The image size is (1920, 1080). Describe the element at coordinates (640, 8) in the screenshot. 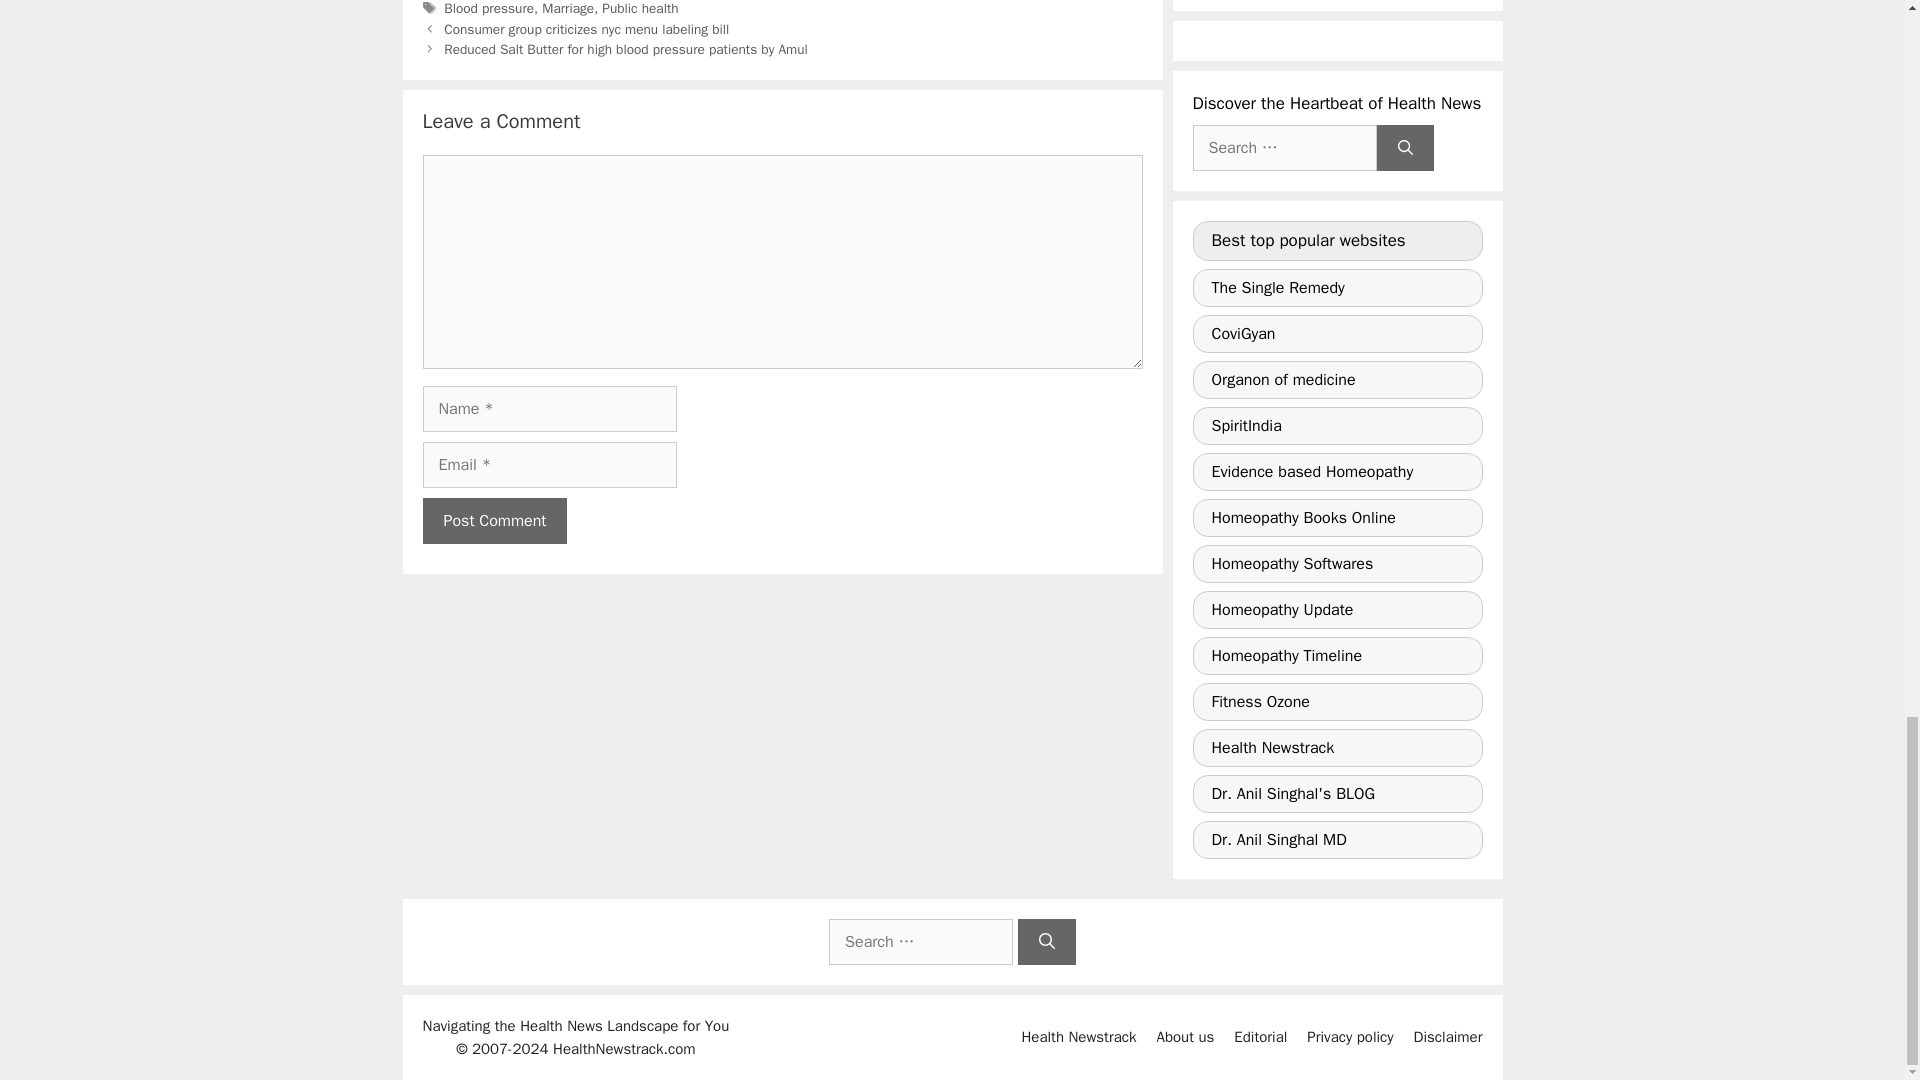

I see `Public health` at that location.